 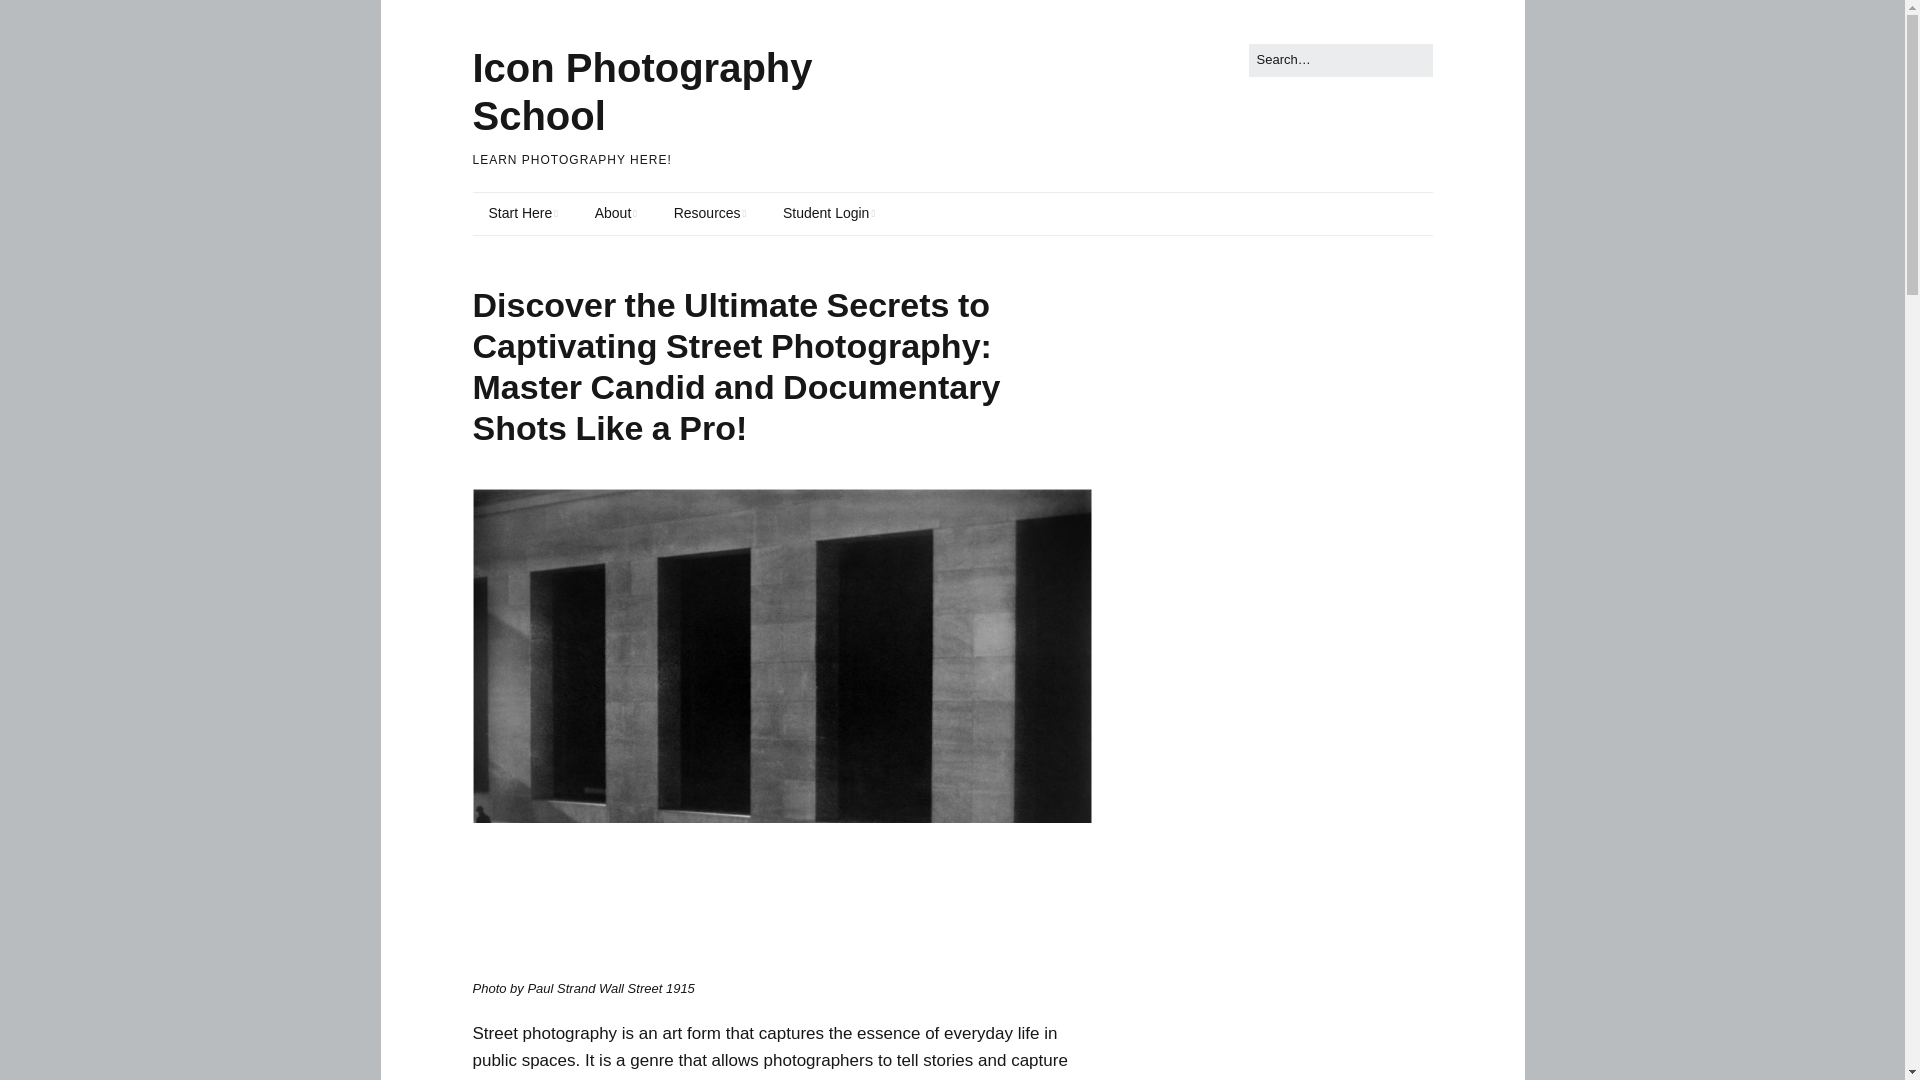 I want to click on Search, so click(x=38, y=20).